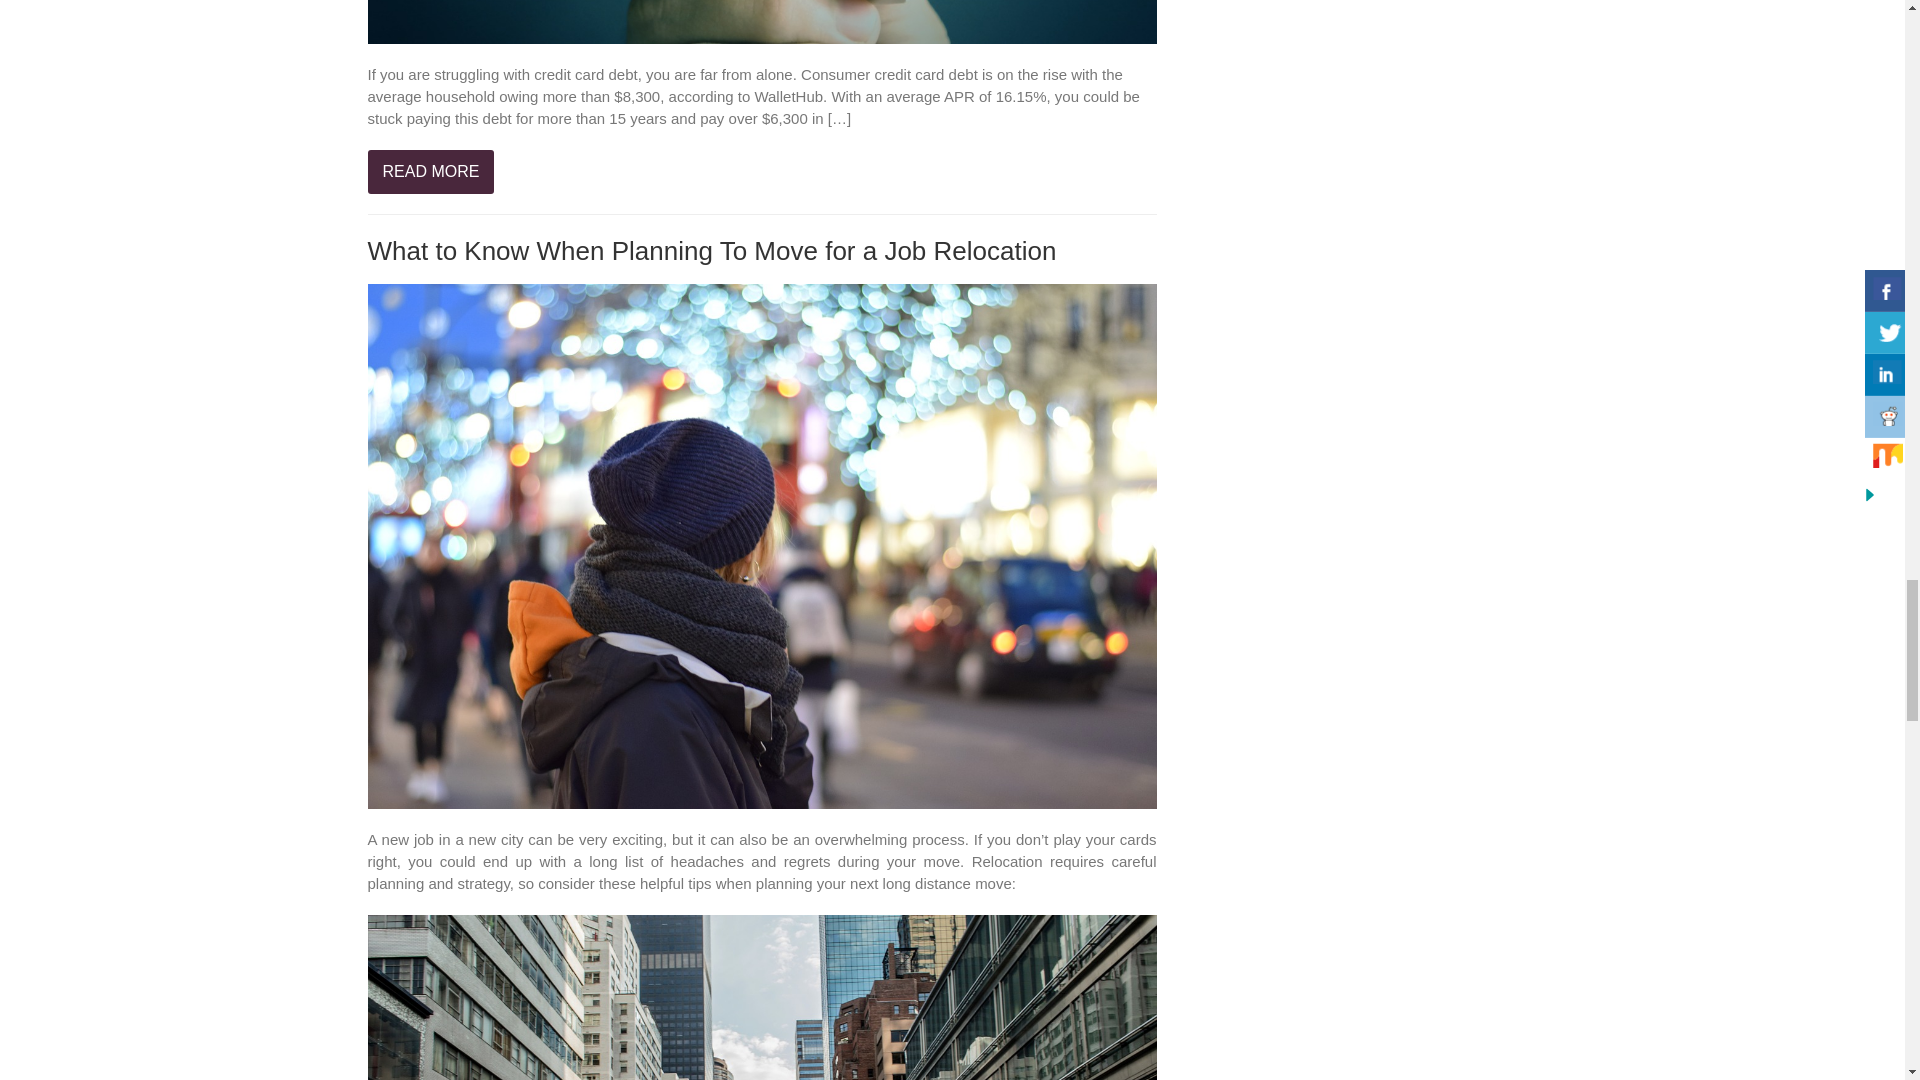 This screenshot has height=1080, width=1920. What do you see at coordinates (947, 883) in the screenshot?
I see `long distance move` at bounding box center [947, 883].